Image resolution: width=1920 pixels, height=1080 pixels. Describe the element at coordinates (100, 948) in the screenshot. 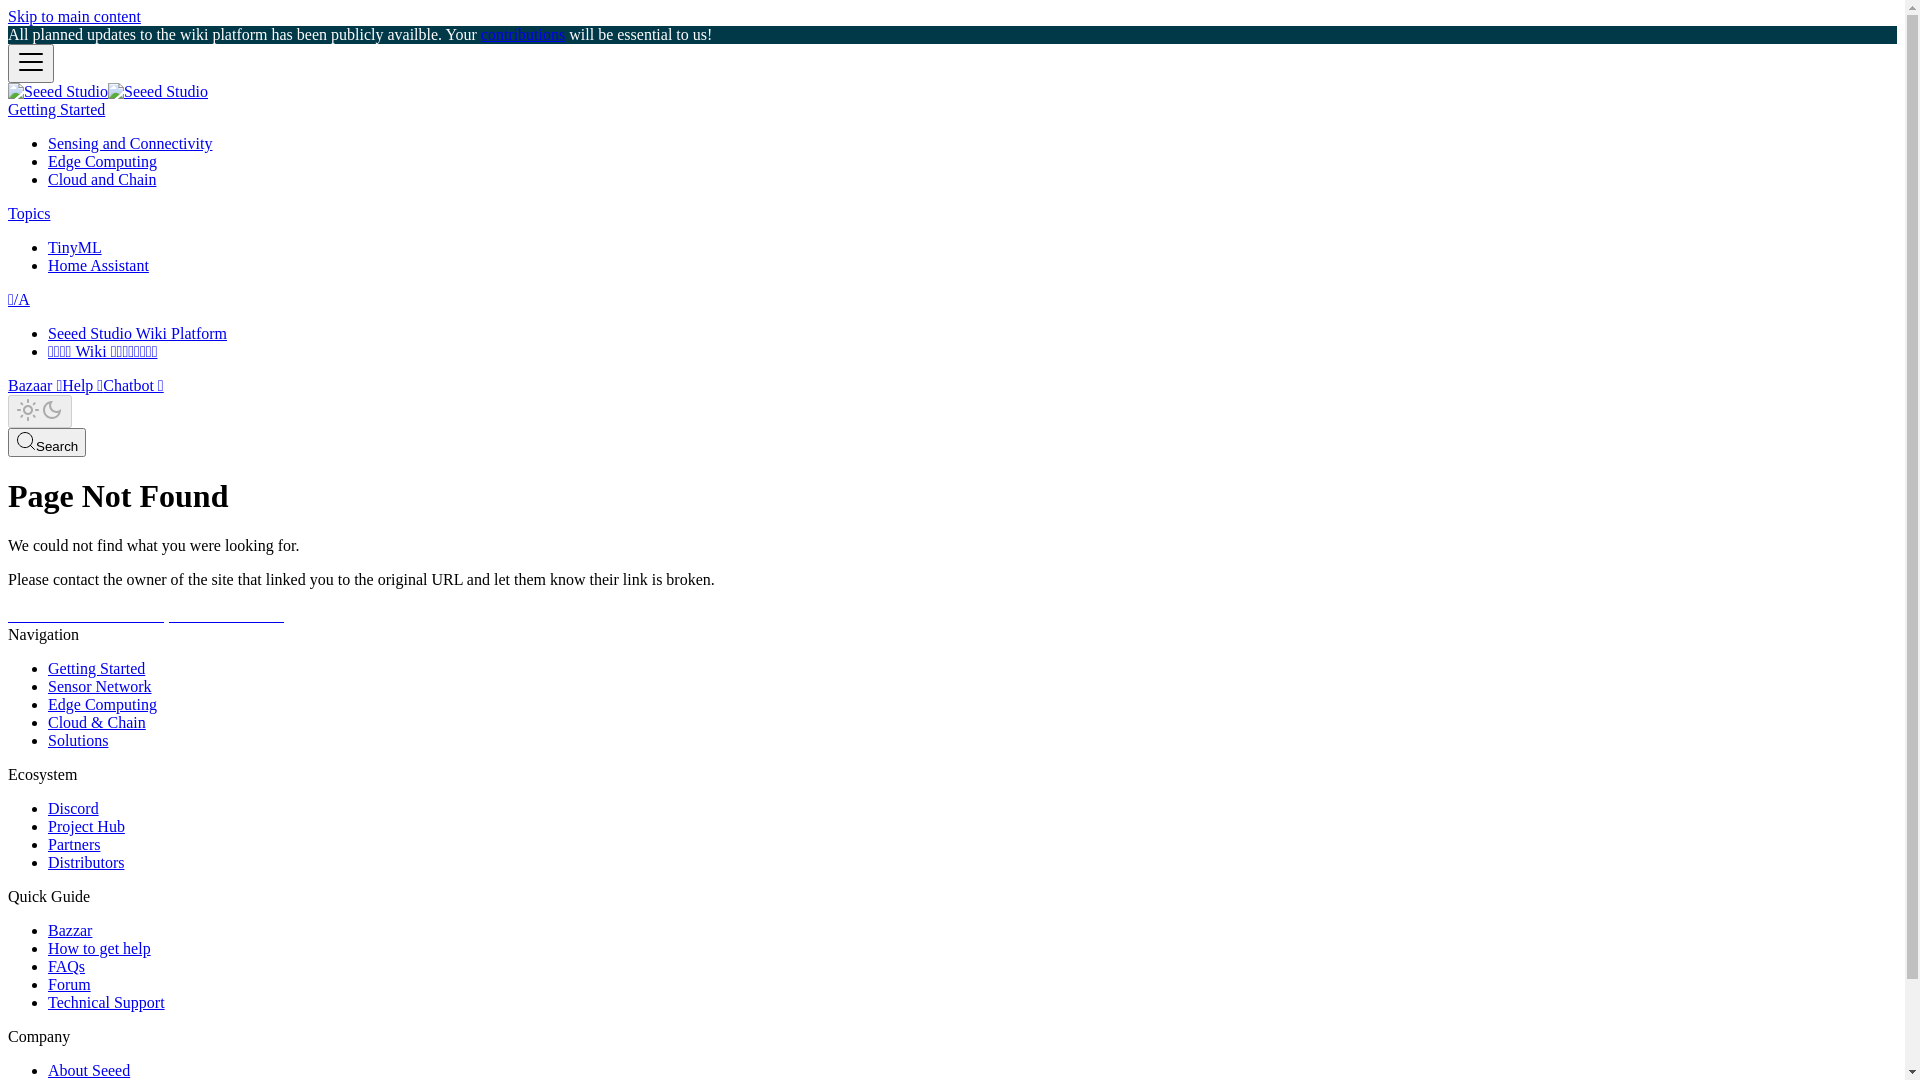

I see `How to get help` at that location.